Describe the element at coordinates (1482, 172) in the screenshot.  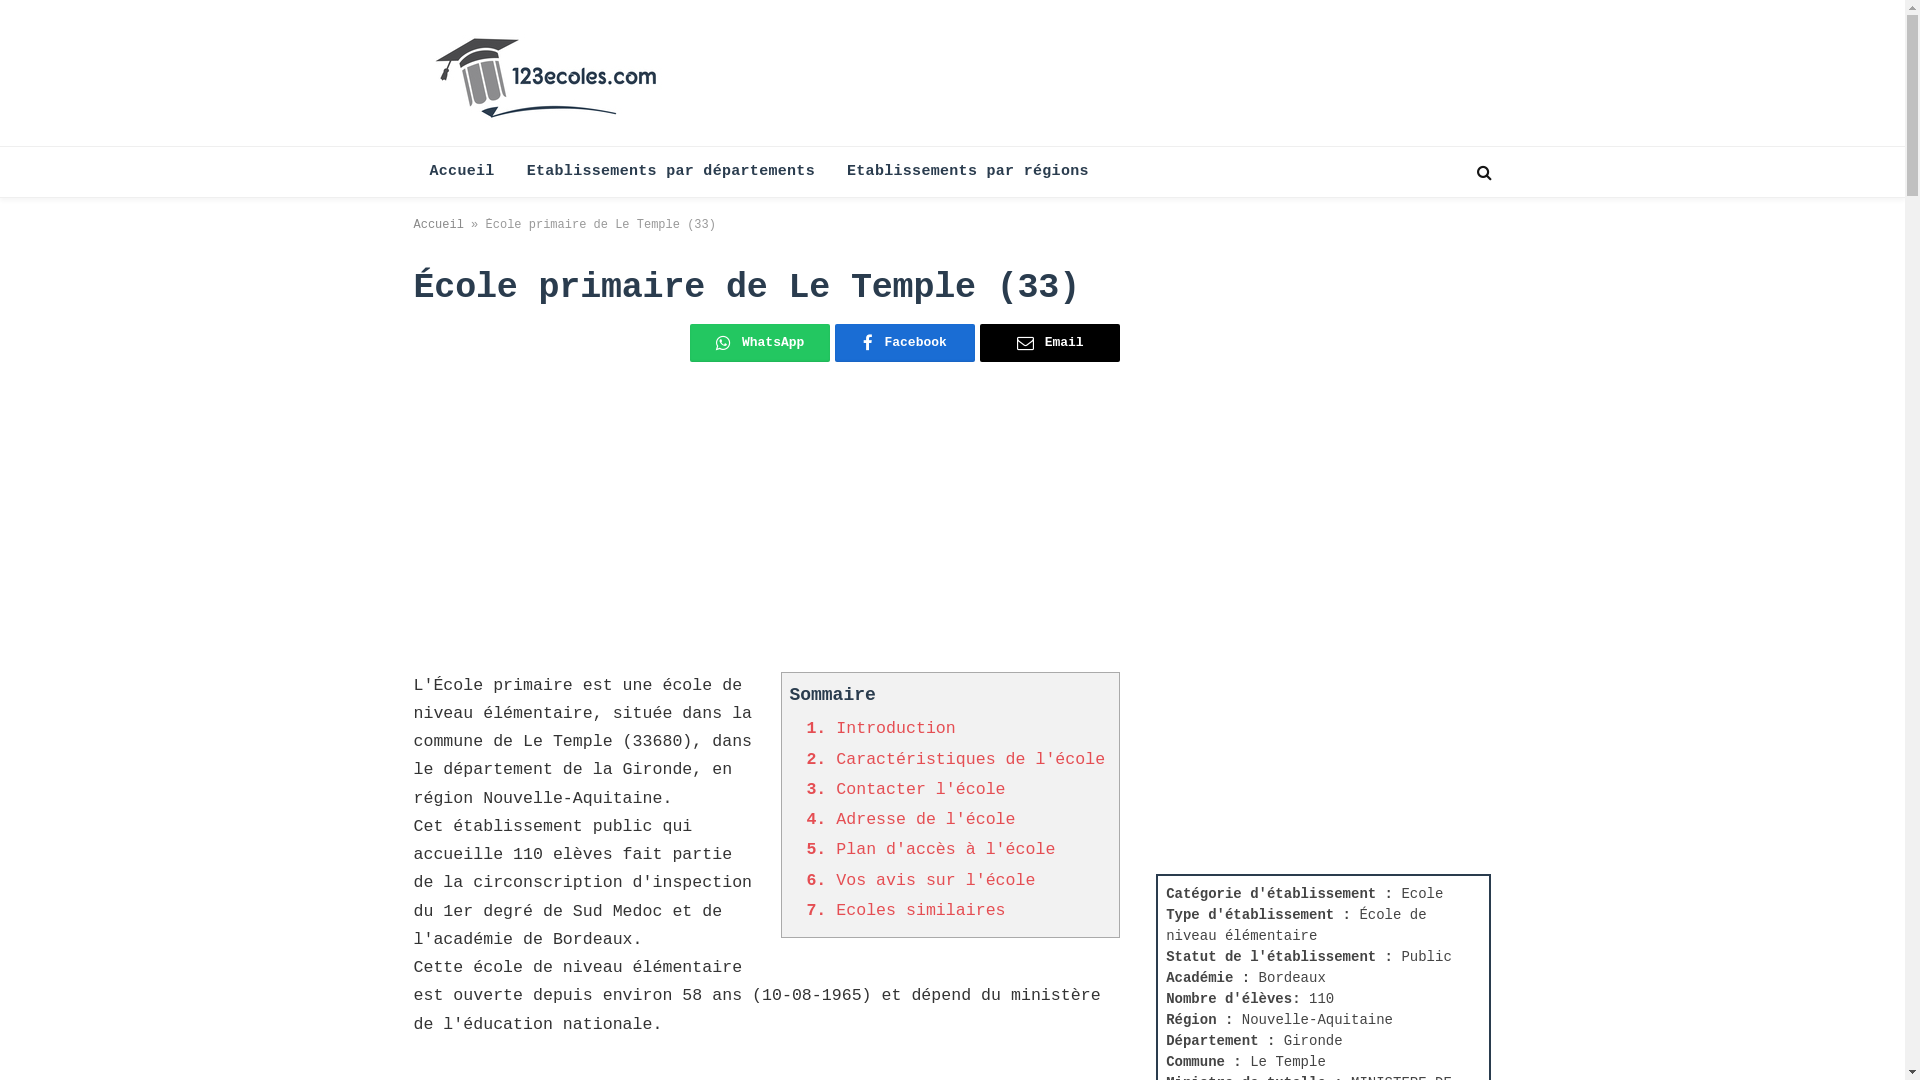
I see `Recherche` at that location.